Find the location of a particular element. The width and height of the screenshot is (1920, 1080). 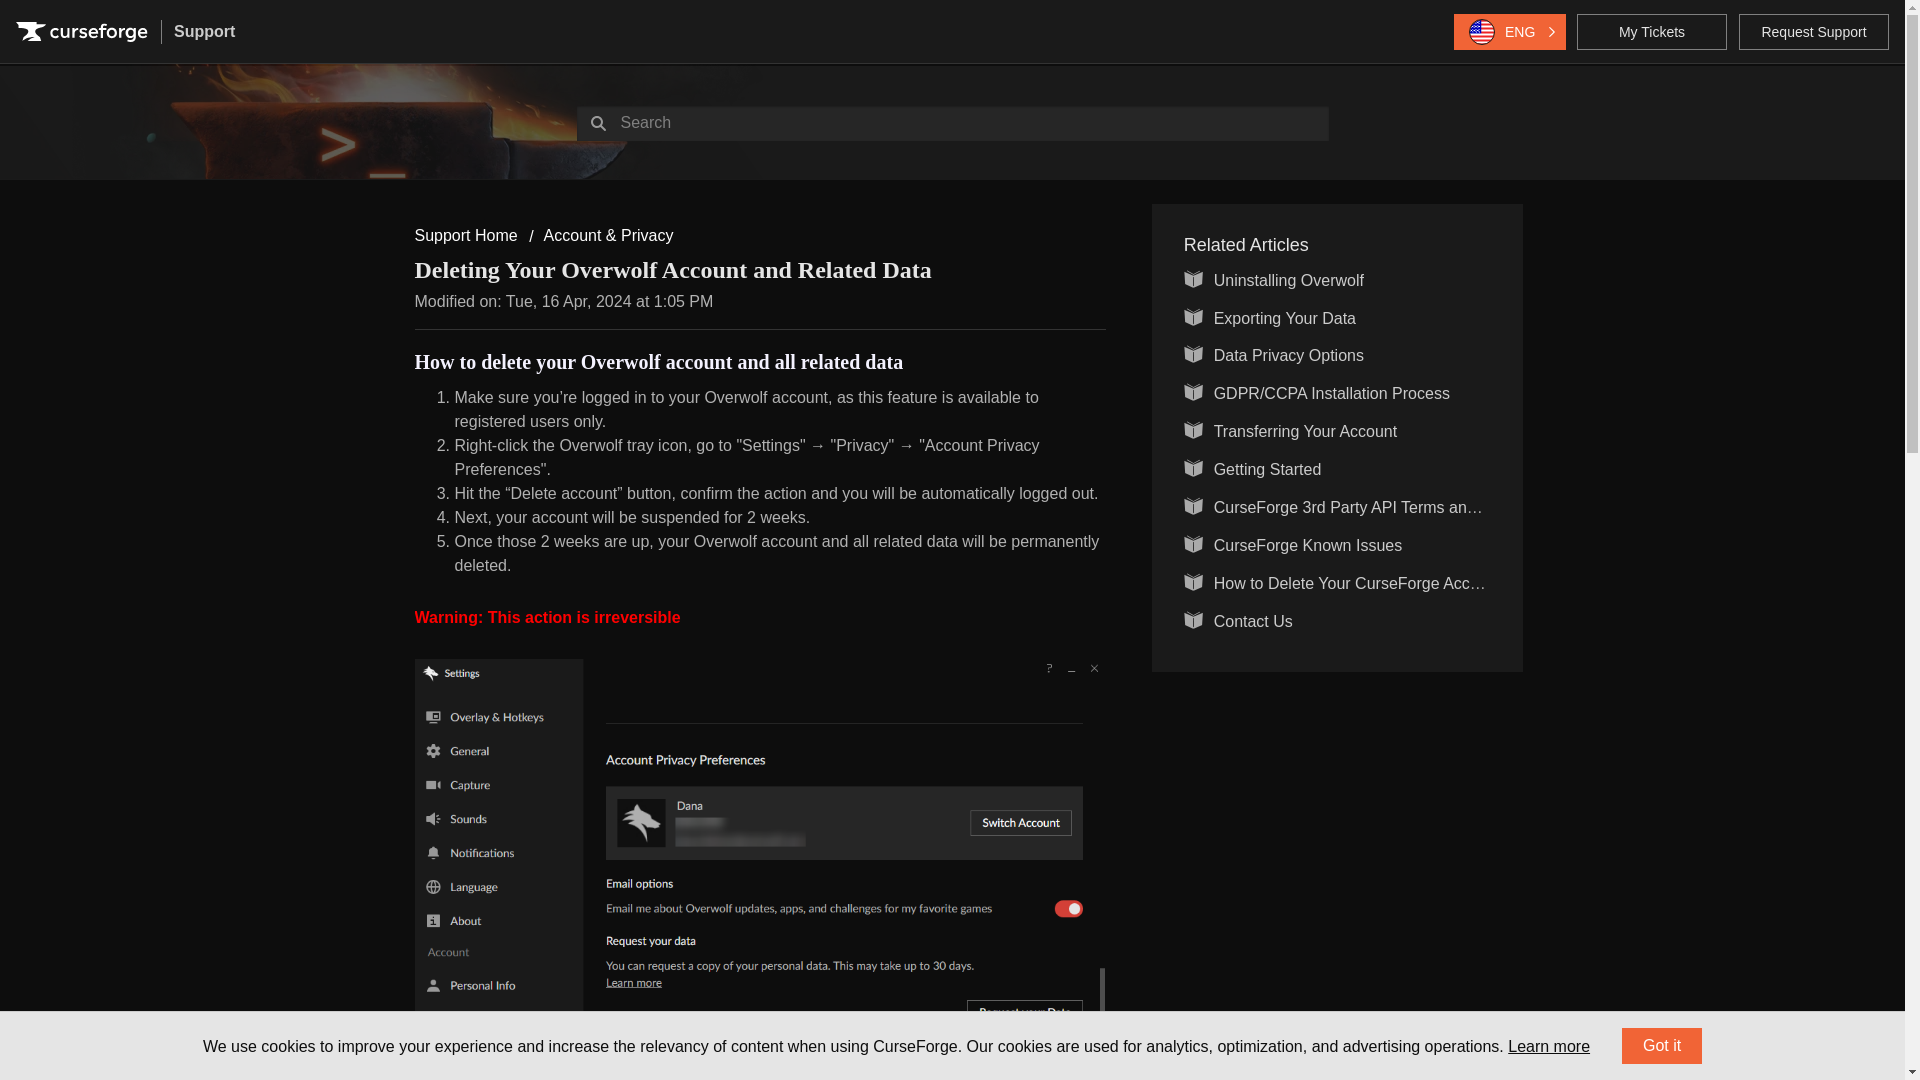

CurseForge Known Issues is located at coordinates (1308, 545).